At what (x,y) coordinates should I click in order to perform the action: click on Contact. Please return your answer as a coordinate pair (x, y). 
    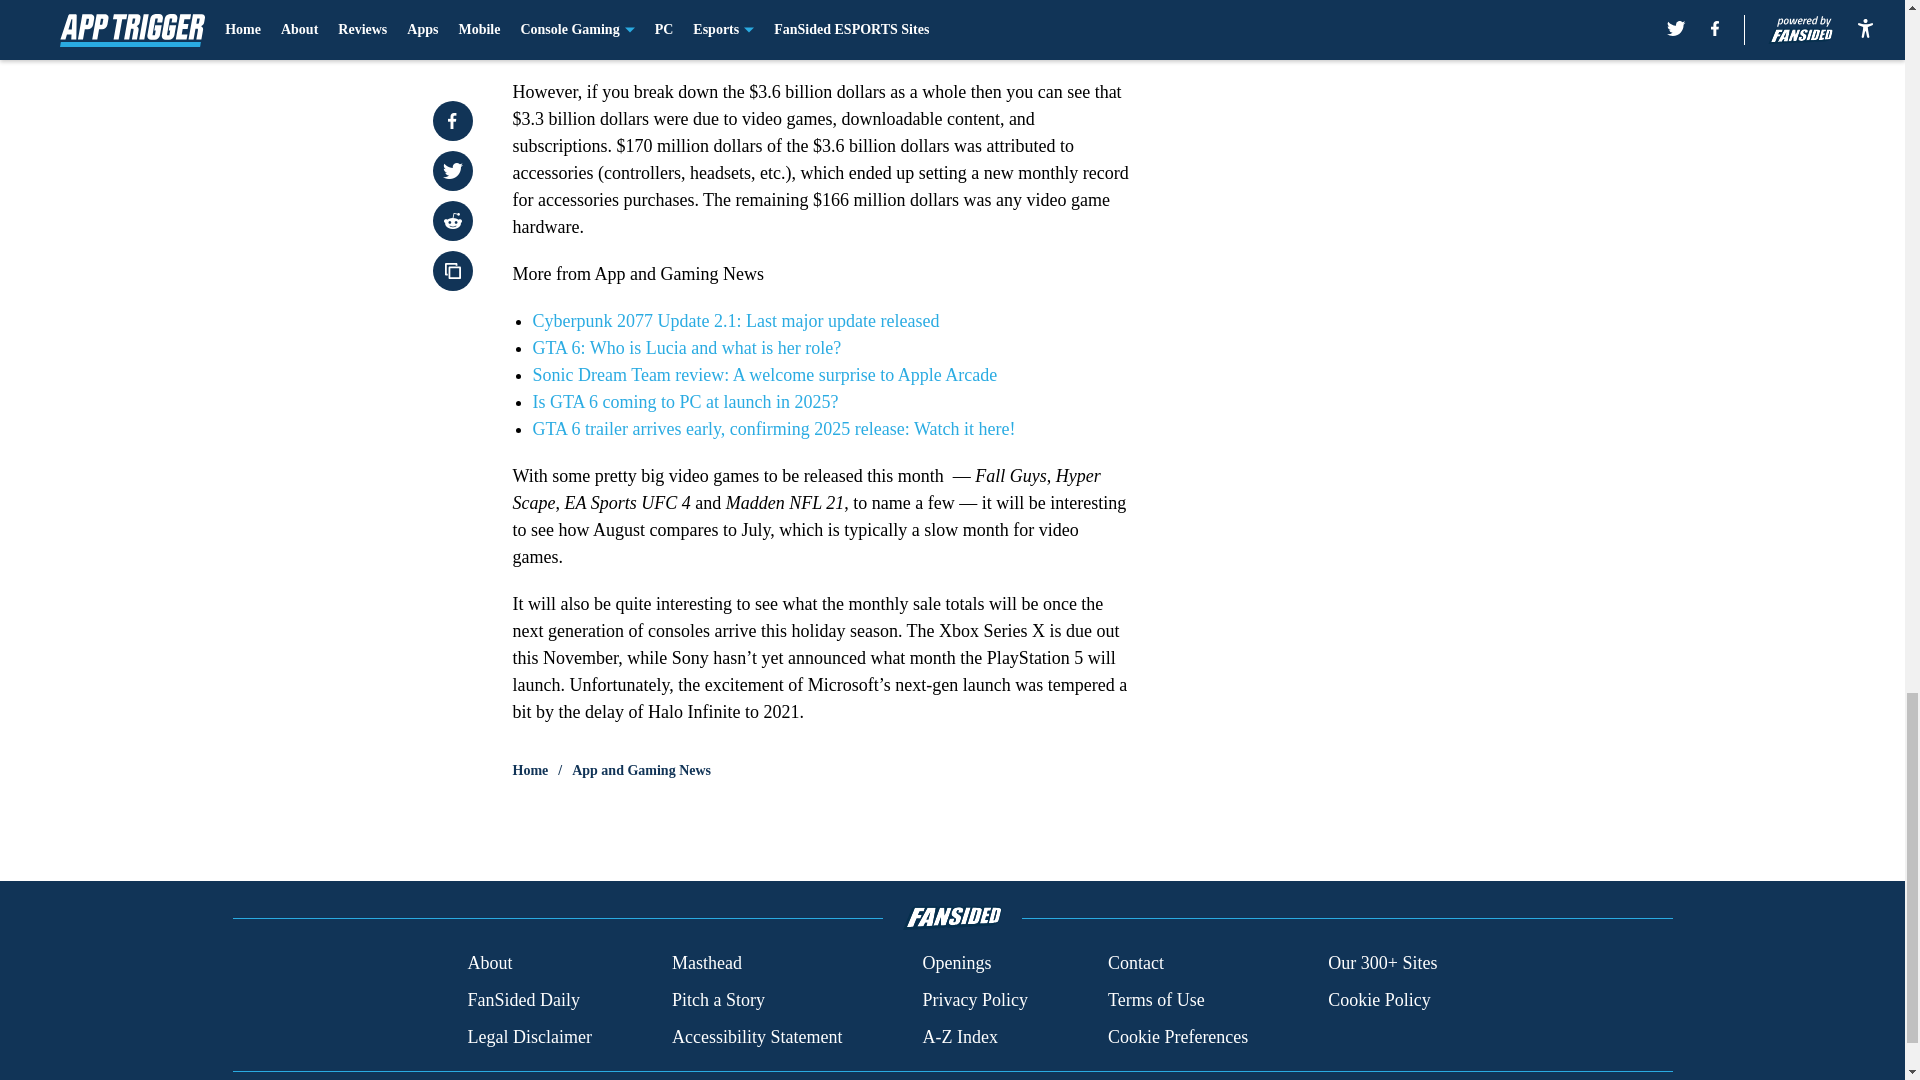
    Looking at the image, I should click on (1135, 964).